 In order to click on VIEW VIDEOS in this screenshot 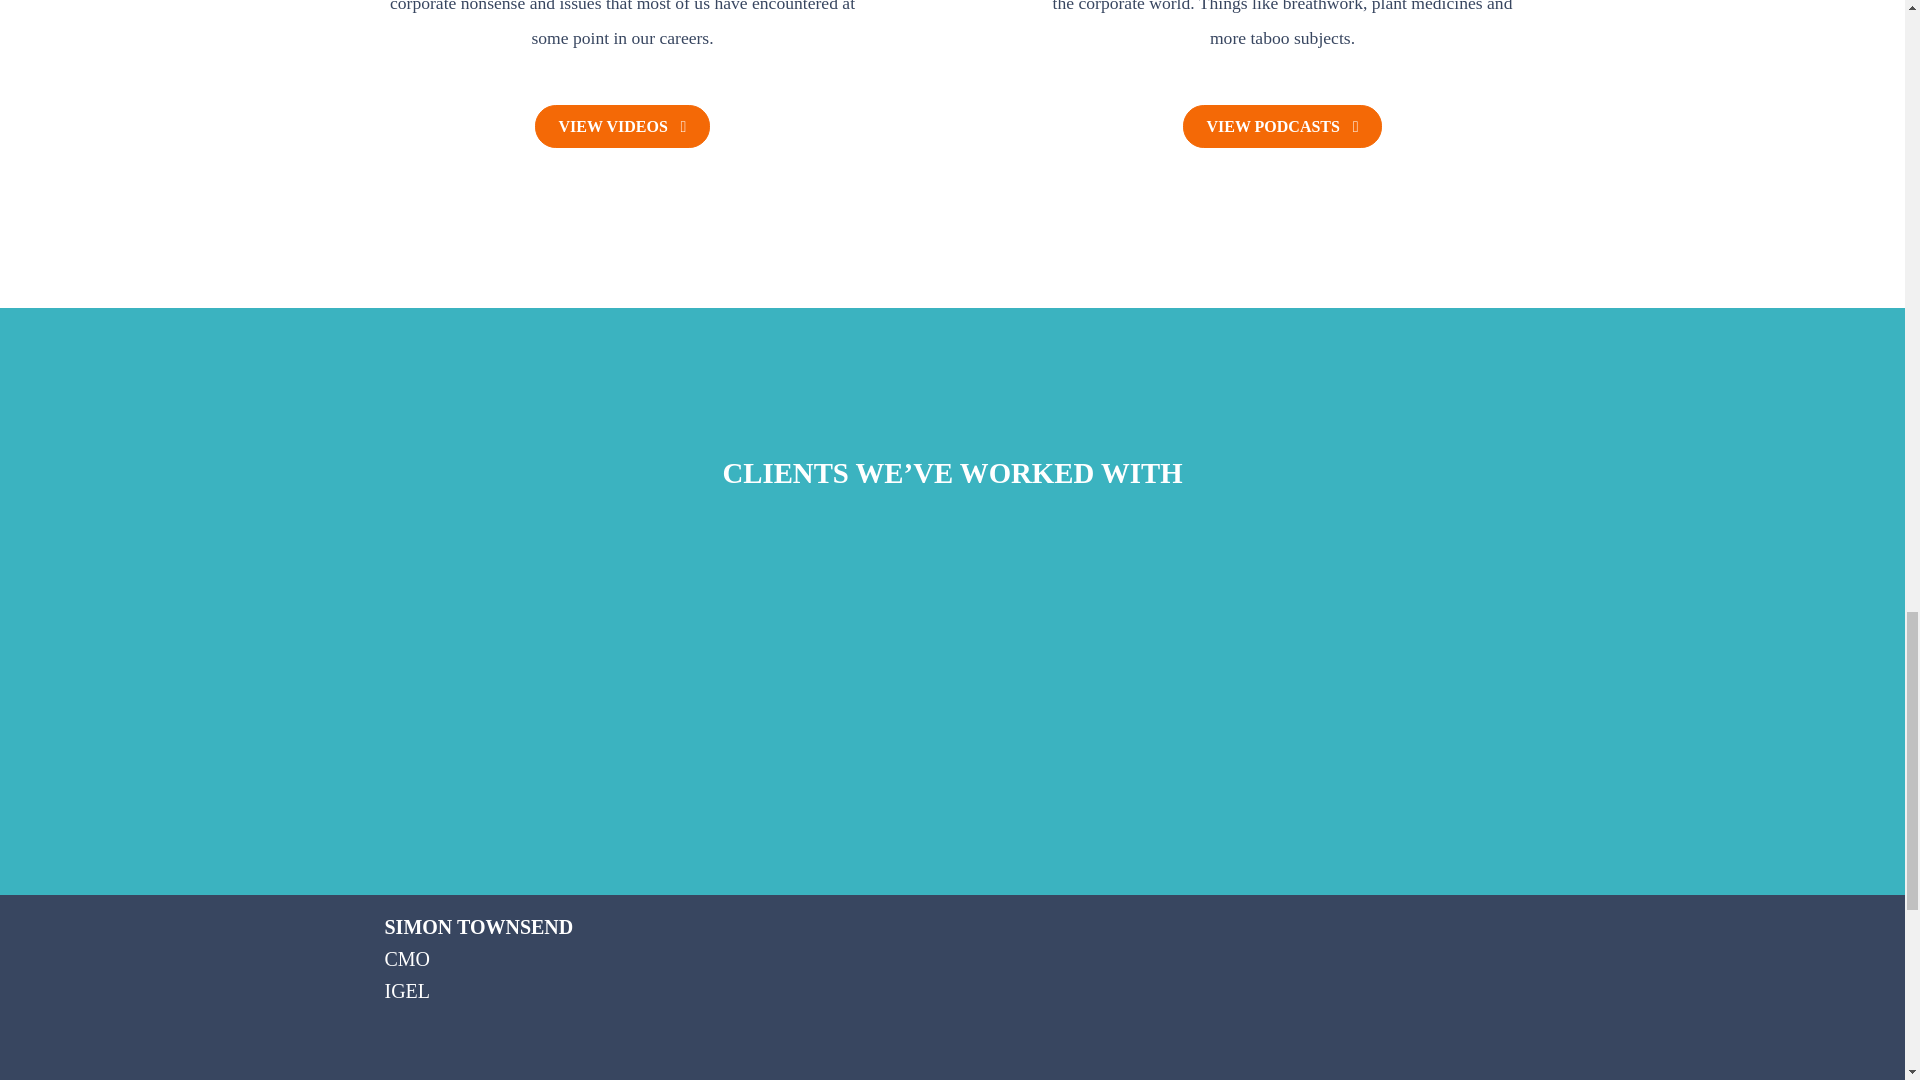, I will do `click(622, 125)`.